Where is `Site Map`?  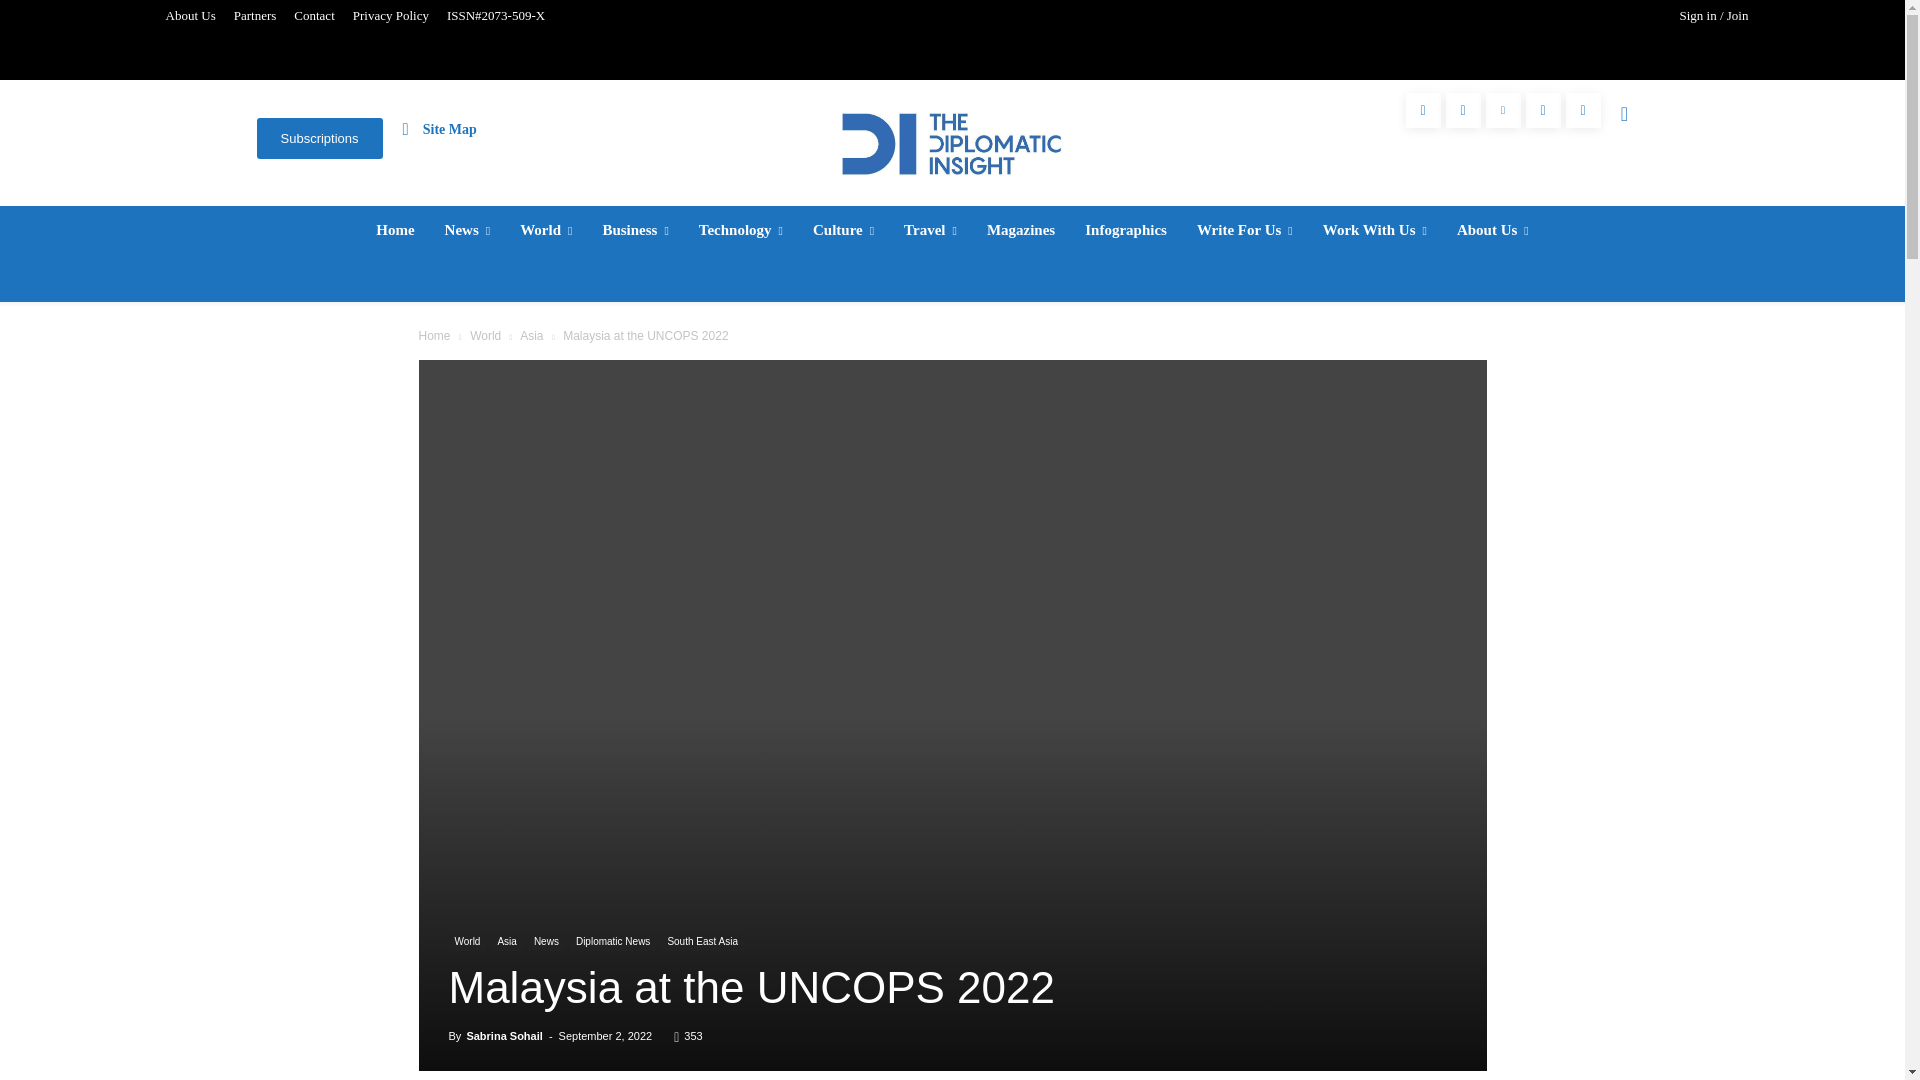 Site Map is located at coordinates (440, 128).